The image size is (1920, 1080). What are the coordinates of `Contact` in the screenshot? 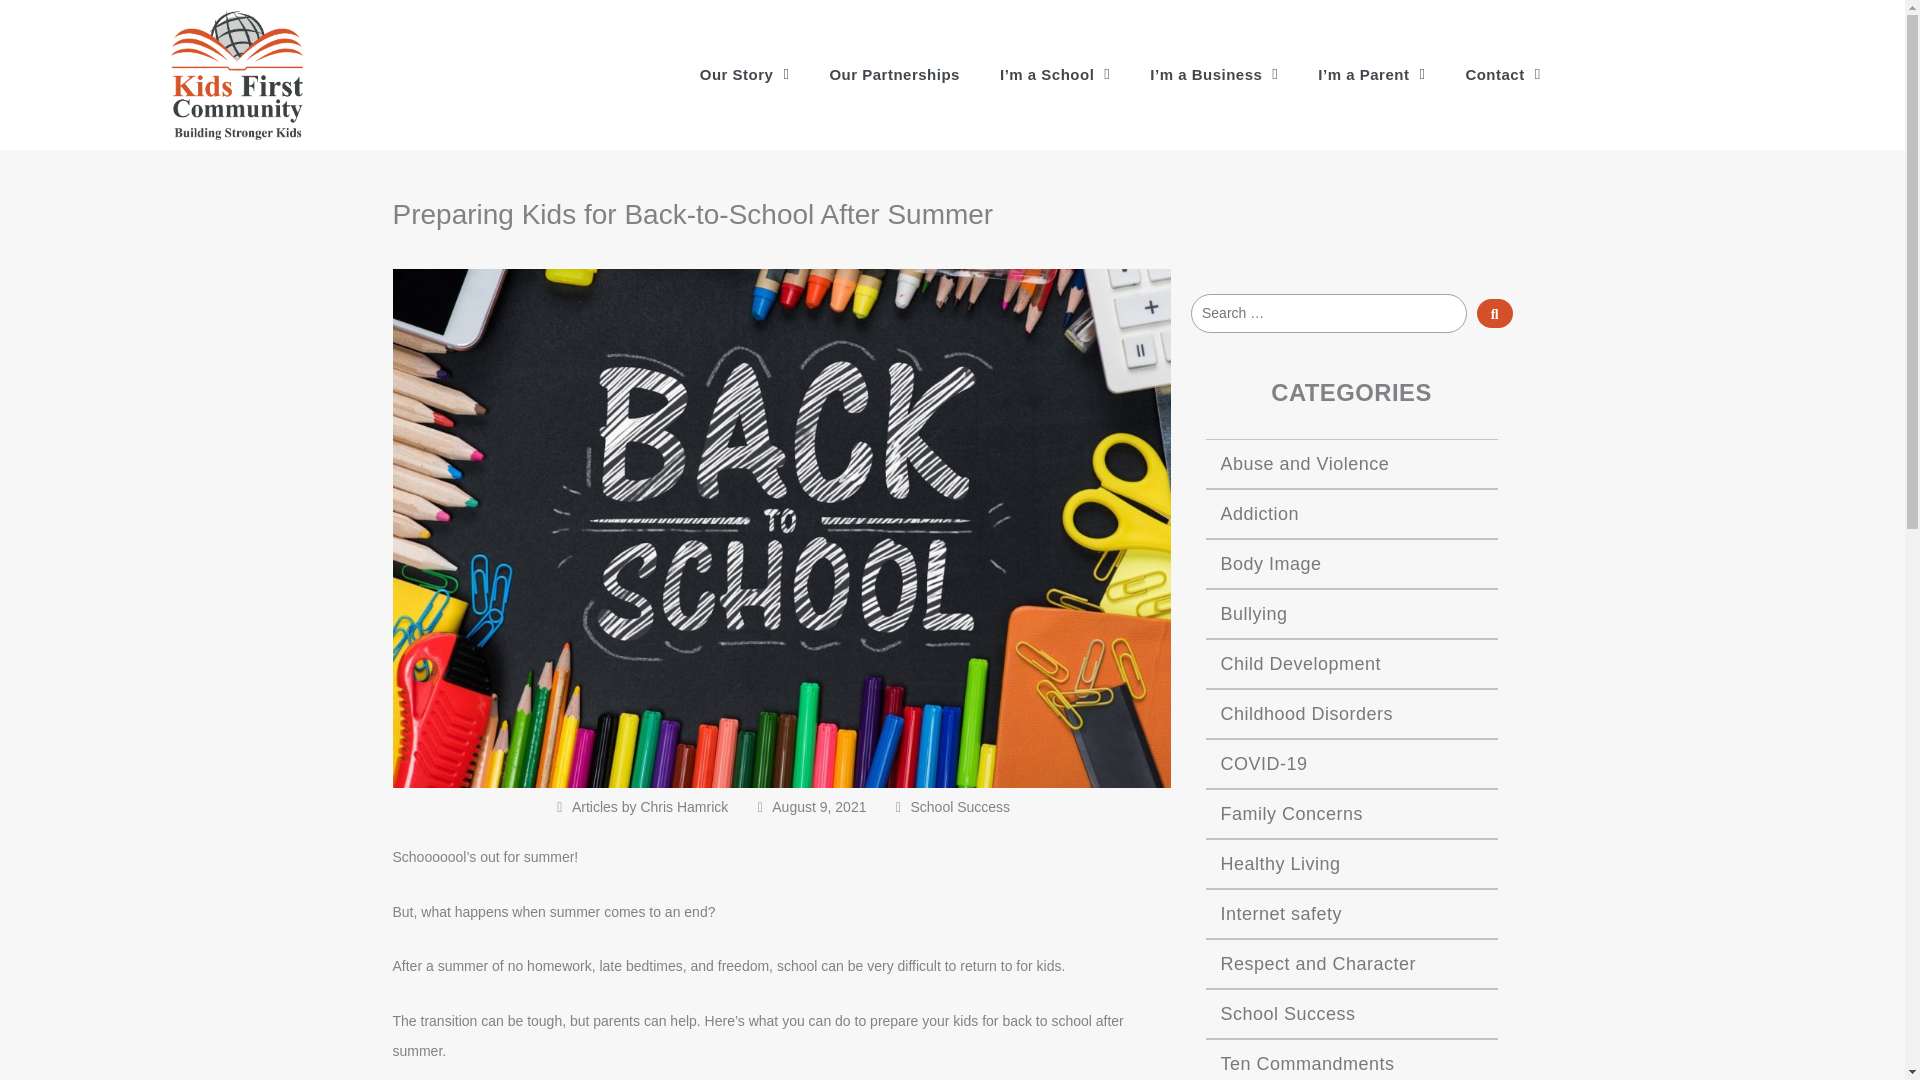 It's located at (1502, 74).